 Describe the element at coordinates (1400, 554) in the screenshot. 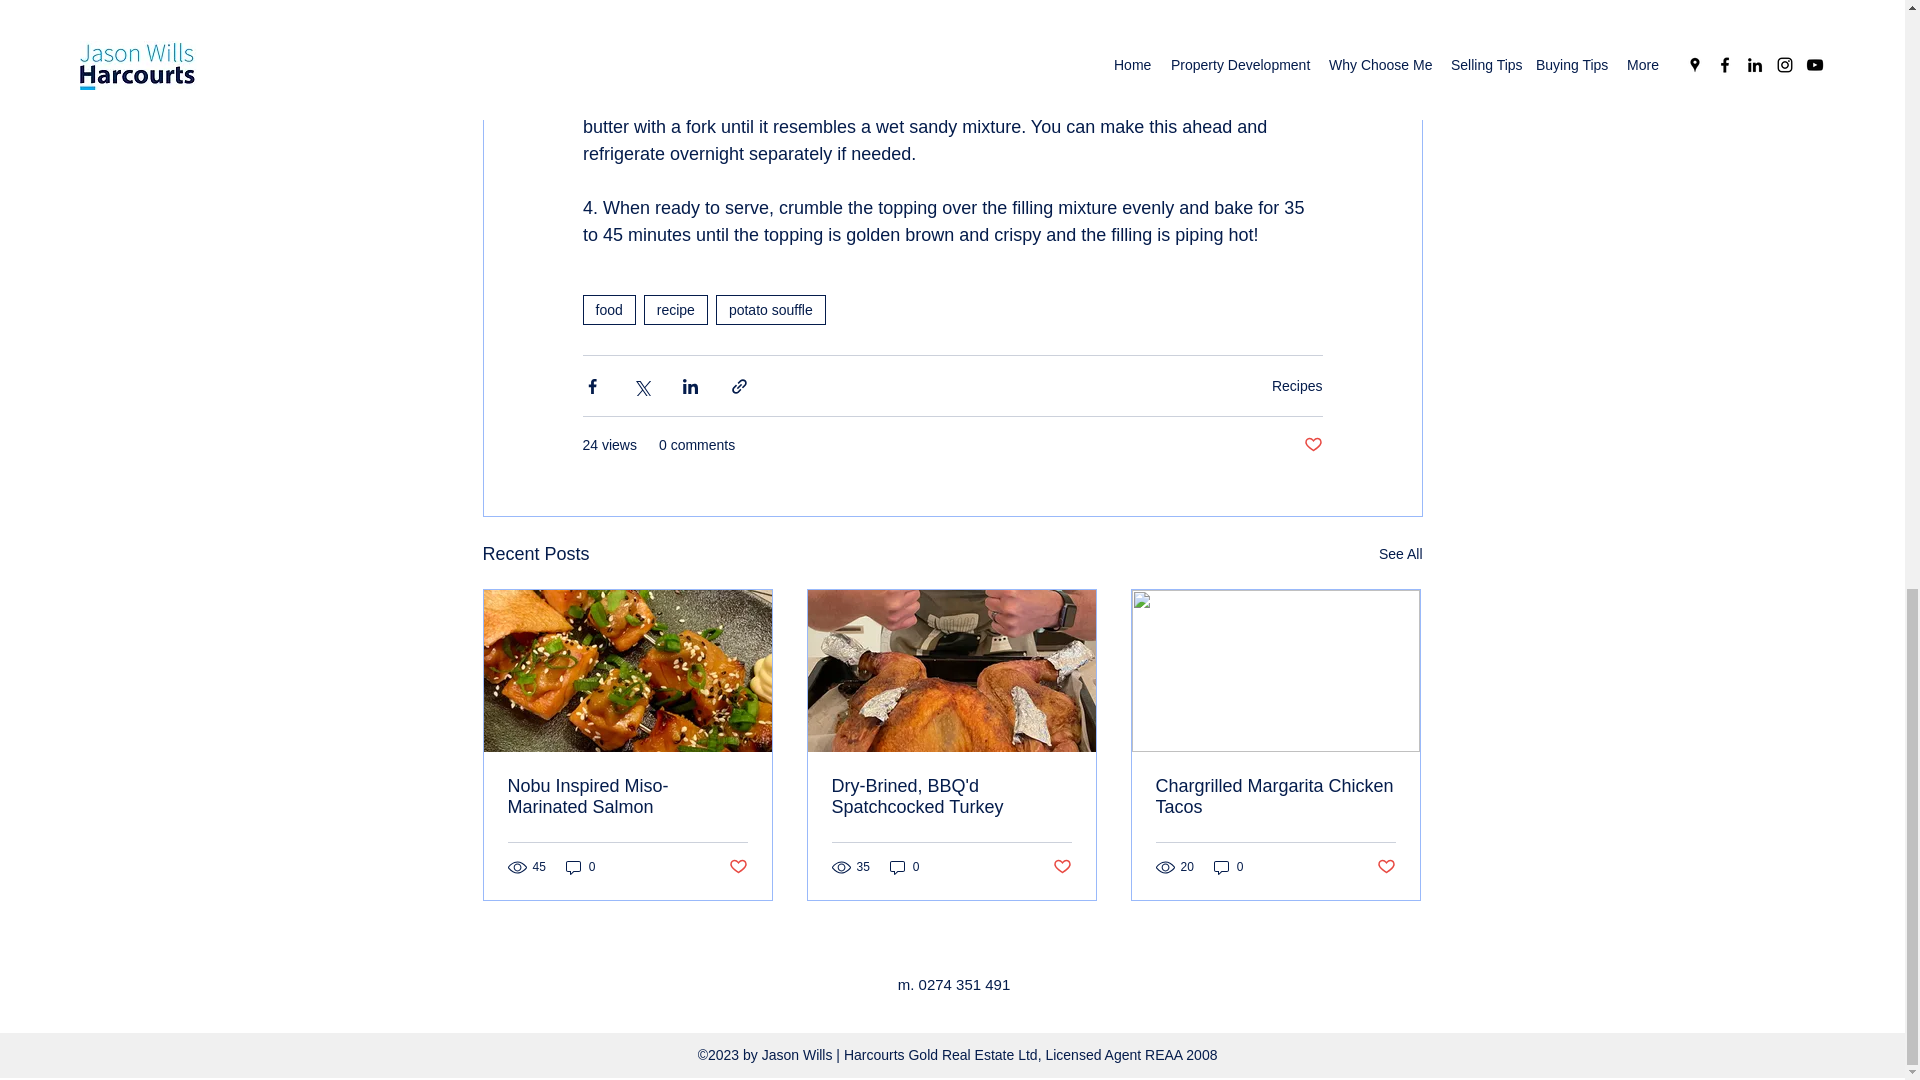

I see `See All` at that location.